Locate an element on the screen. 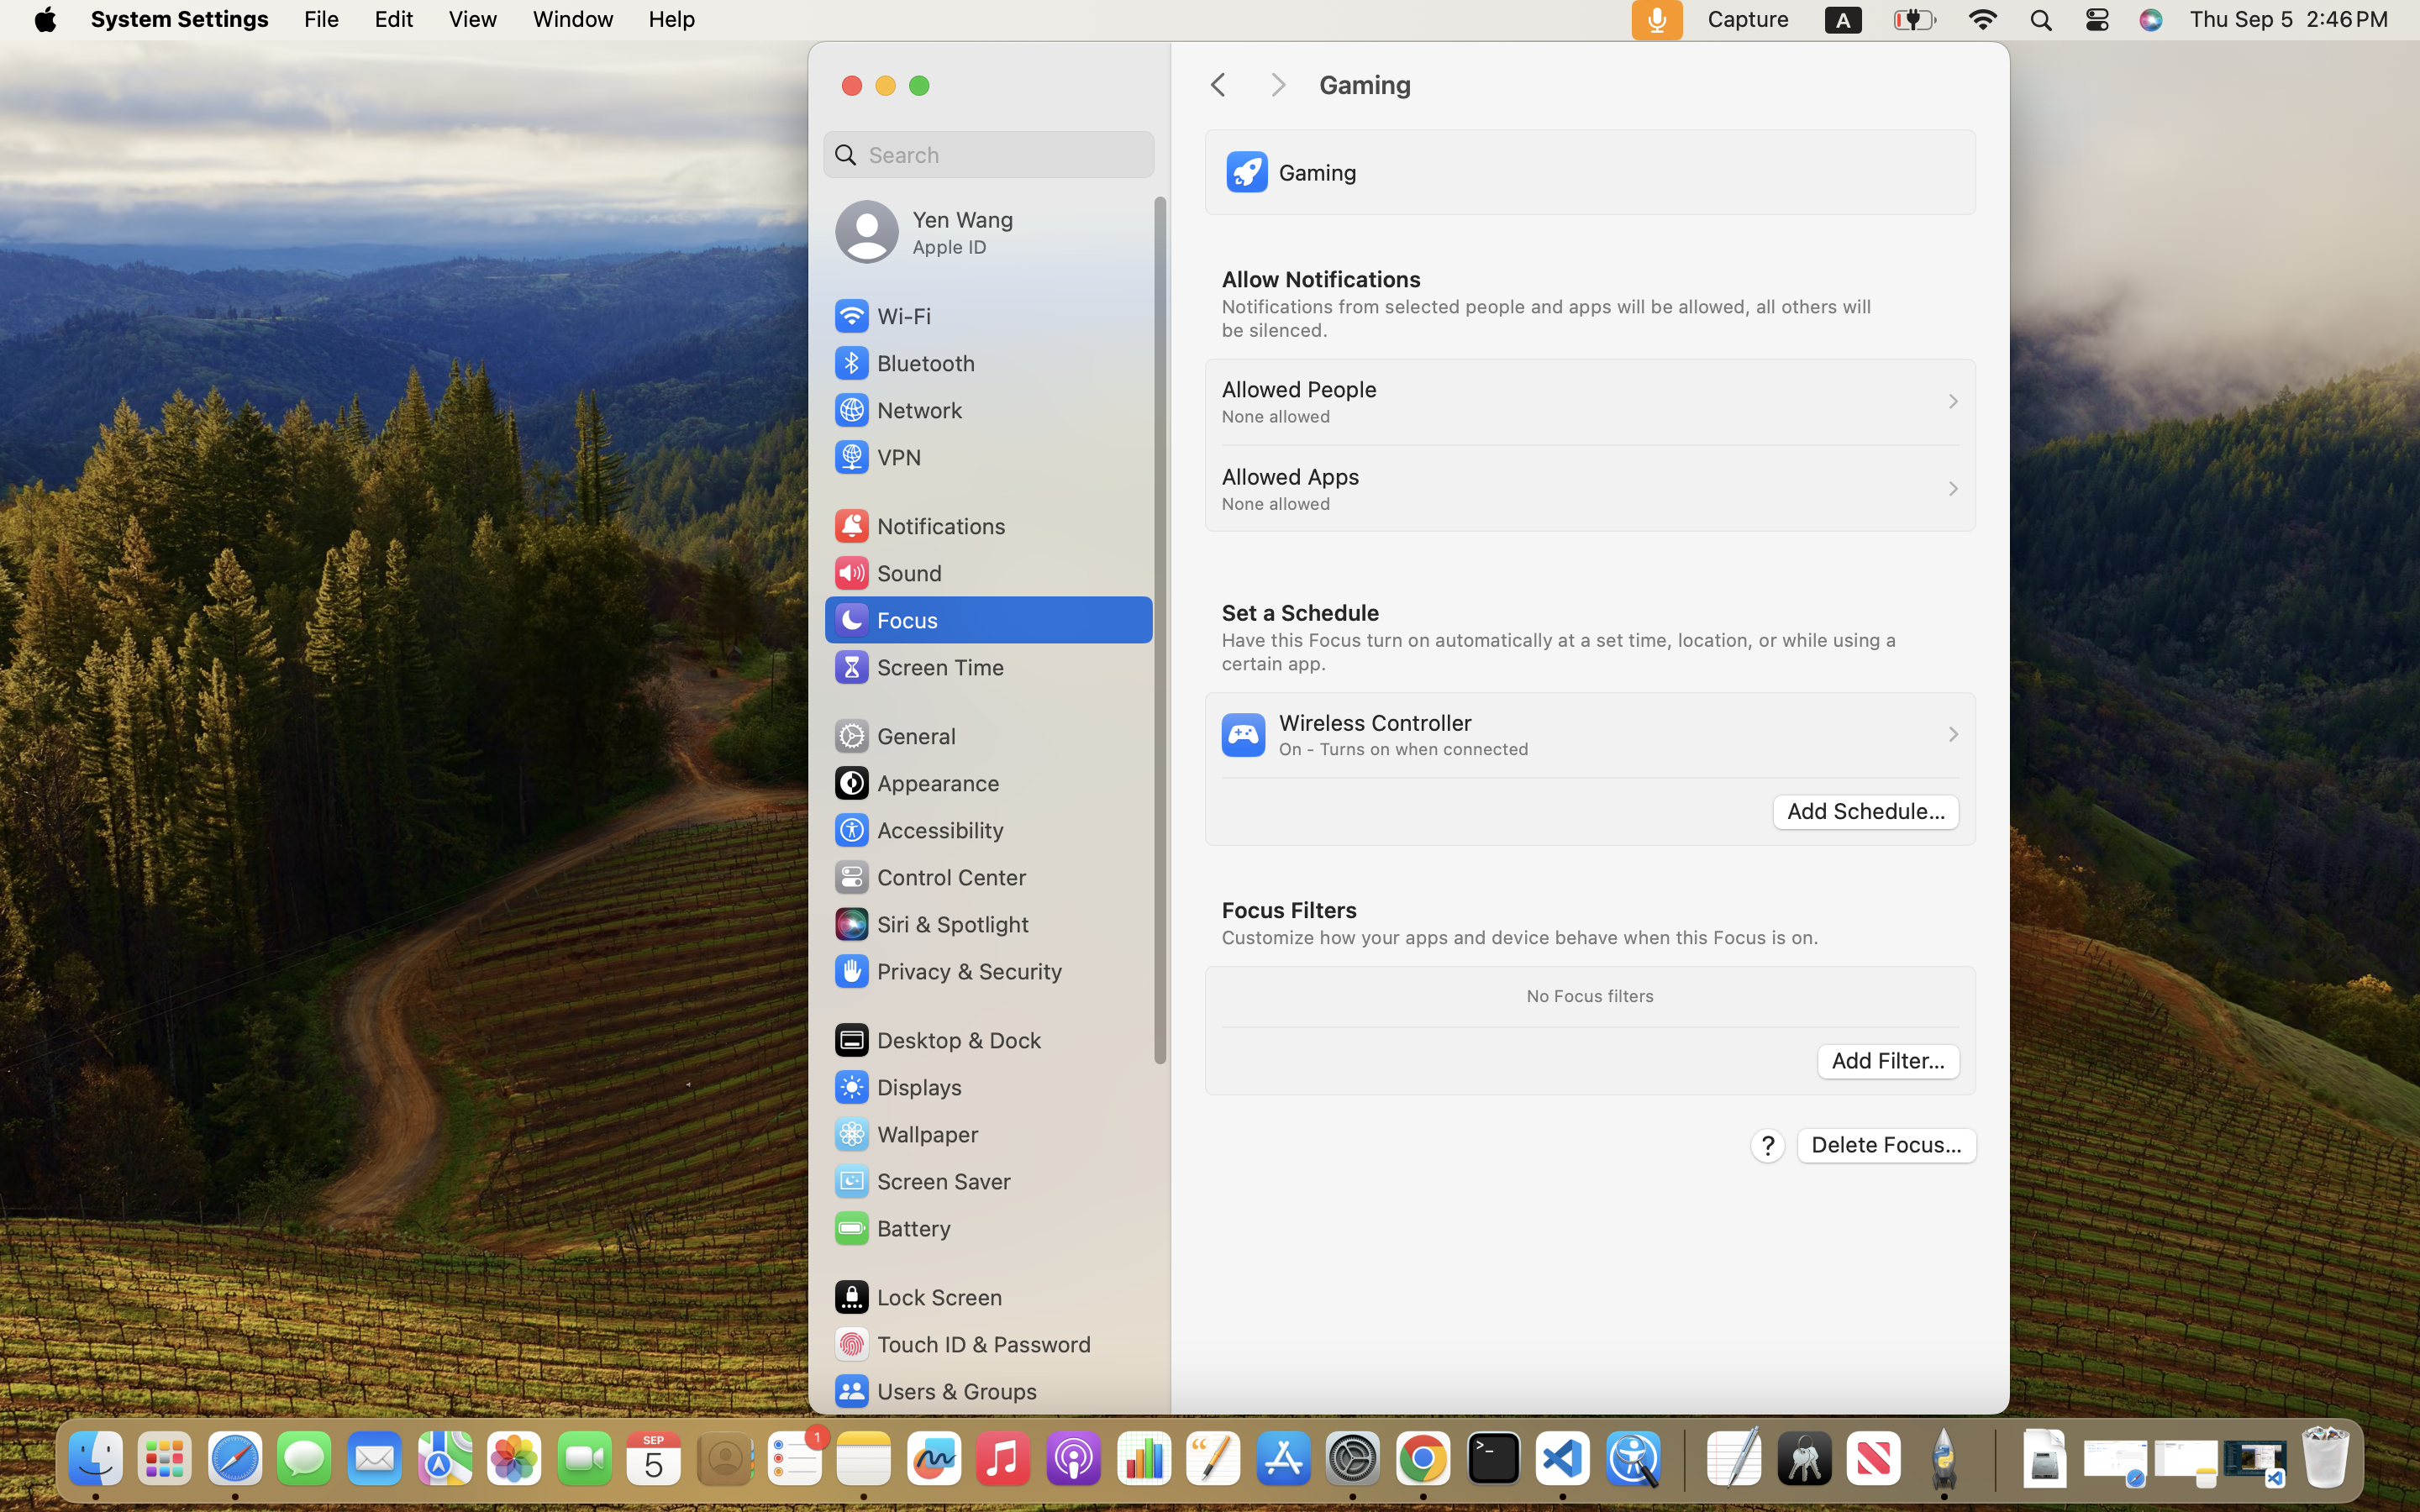  Notifications is located at coordinates (919, 526).